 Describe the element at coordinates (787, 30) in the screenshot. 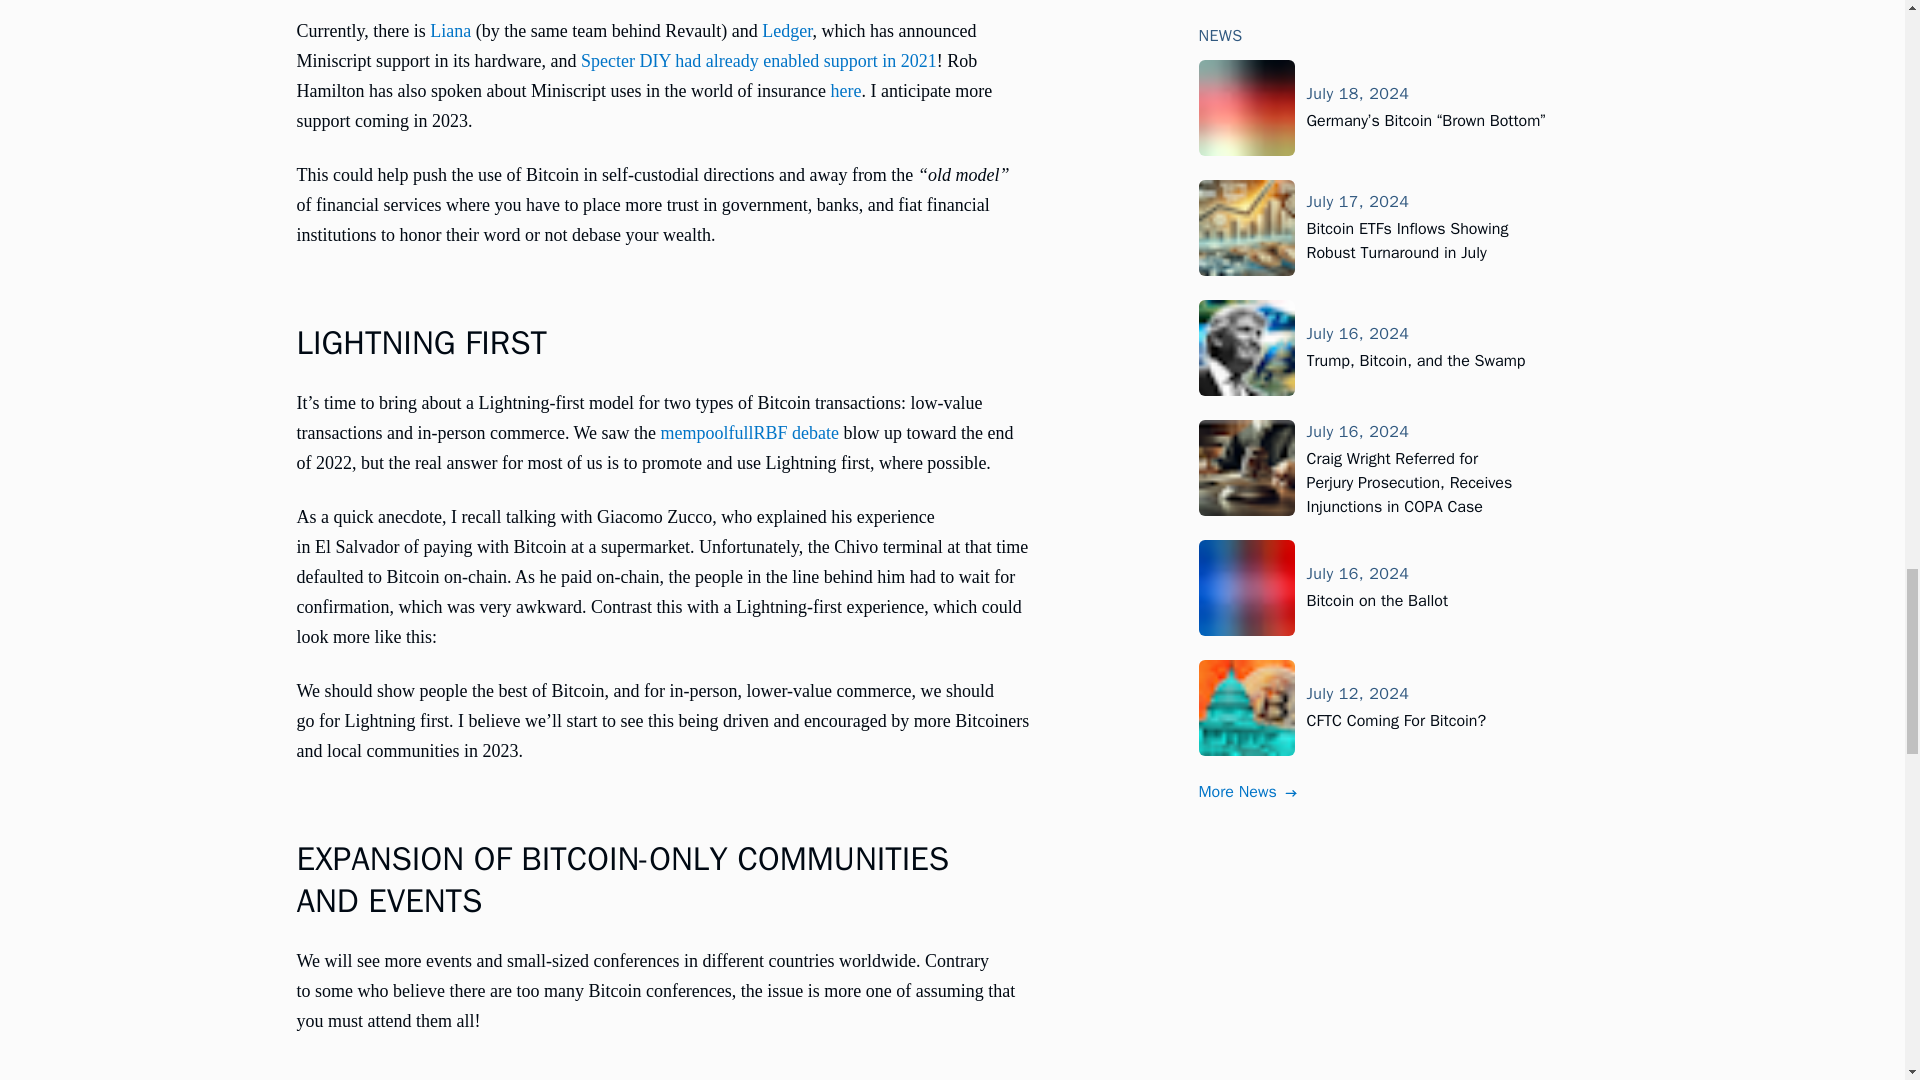

I see `Ledger` at that location.